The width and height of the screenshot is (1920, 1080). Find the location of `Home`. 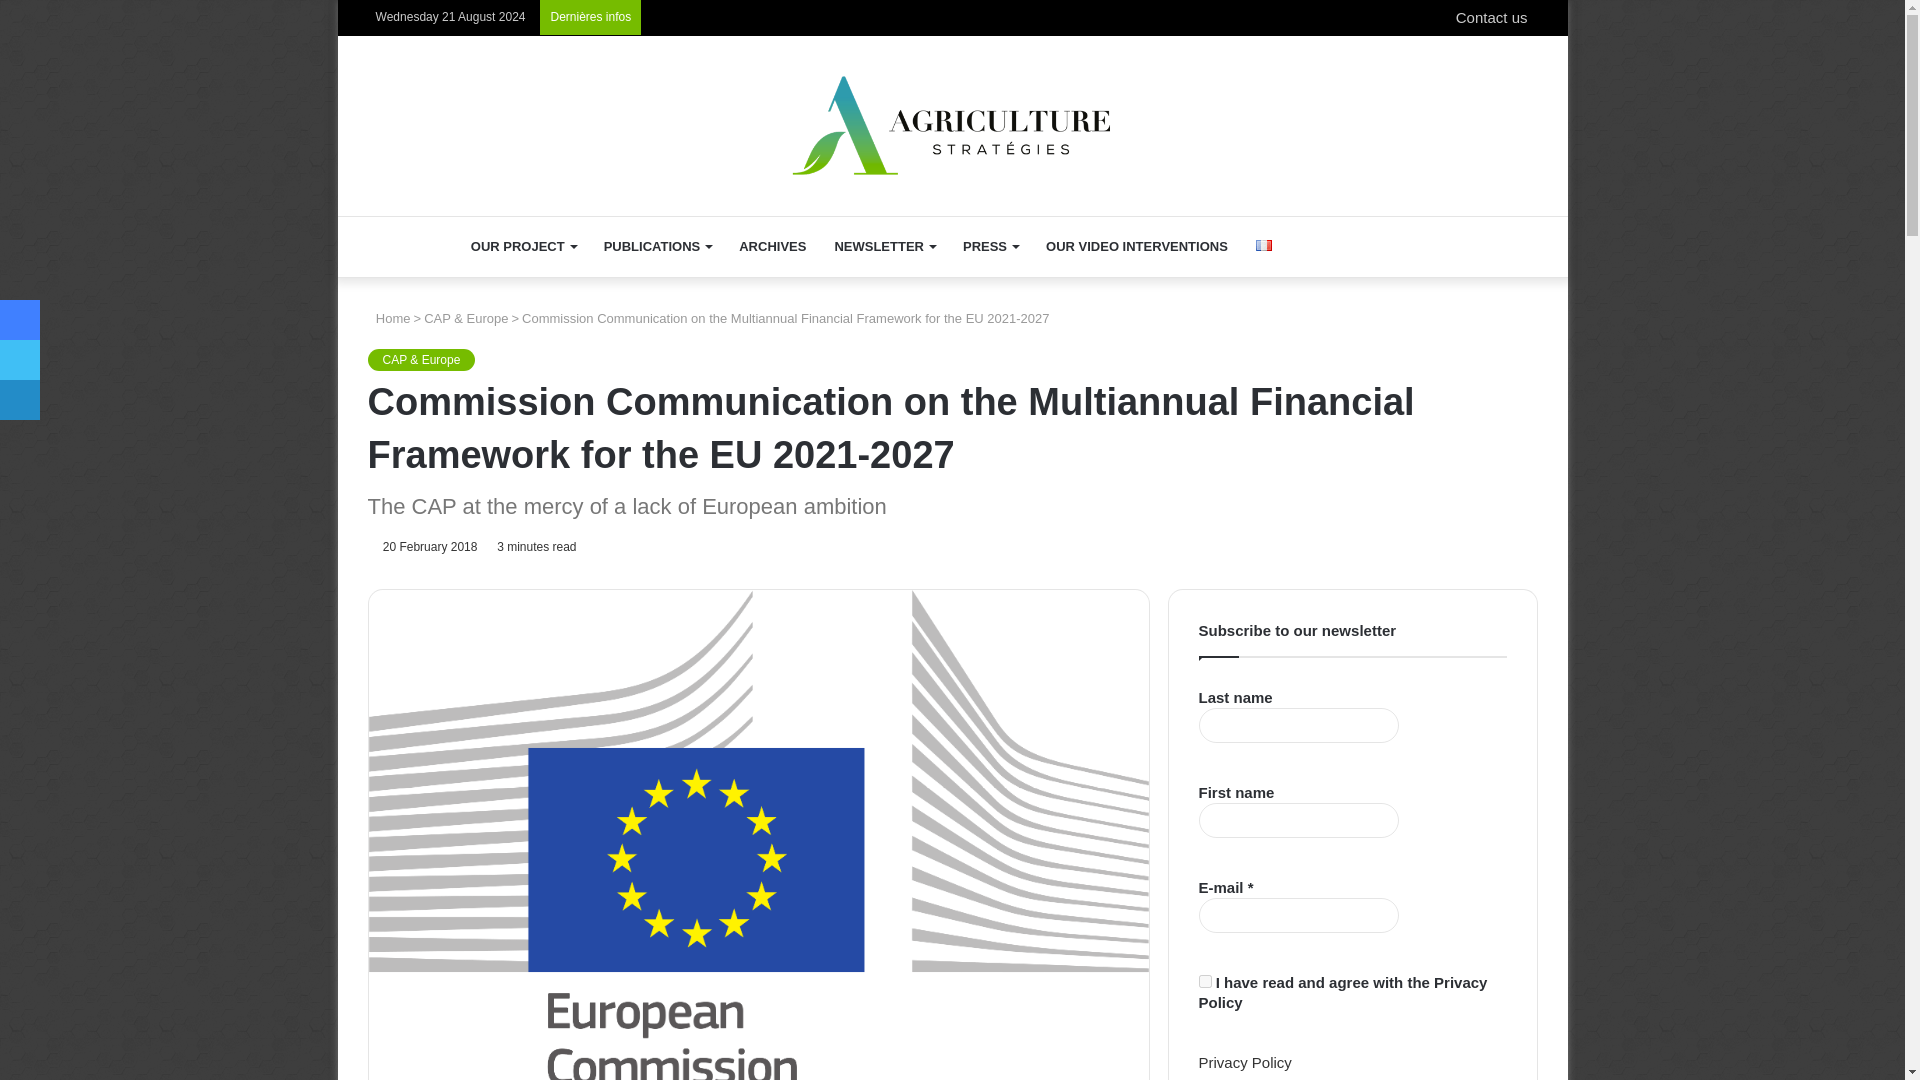

Home is located at coordinates (389, 318).